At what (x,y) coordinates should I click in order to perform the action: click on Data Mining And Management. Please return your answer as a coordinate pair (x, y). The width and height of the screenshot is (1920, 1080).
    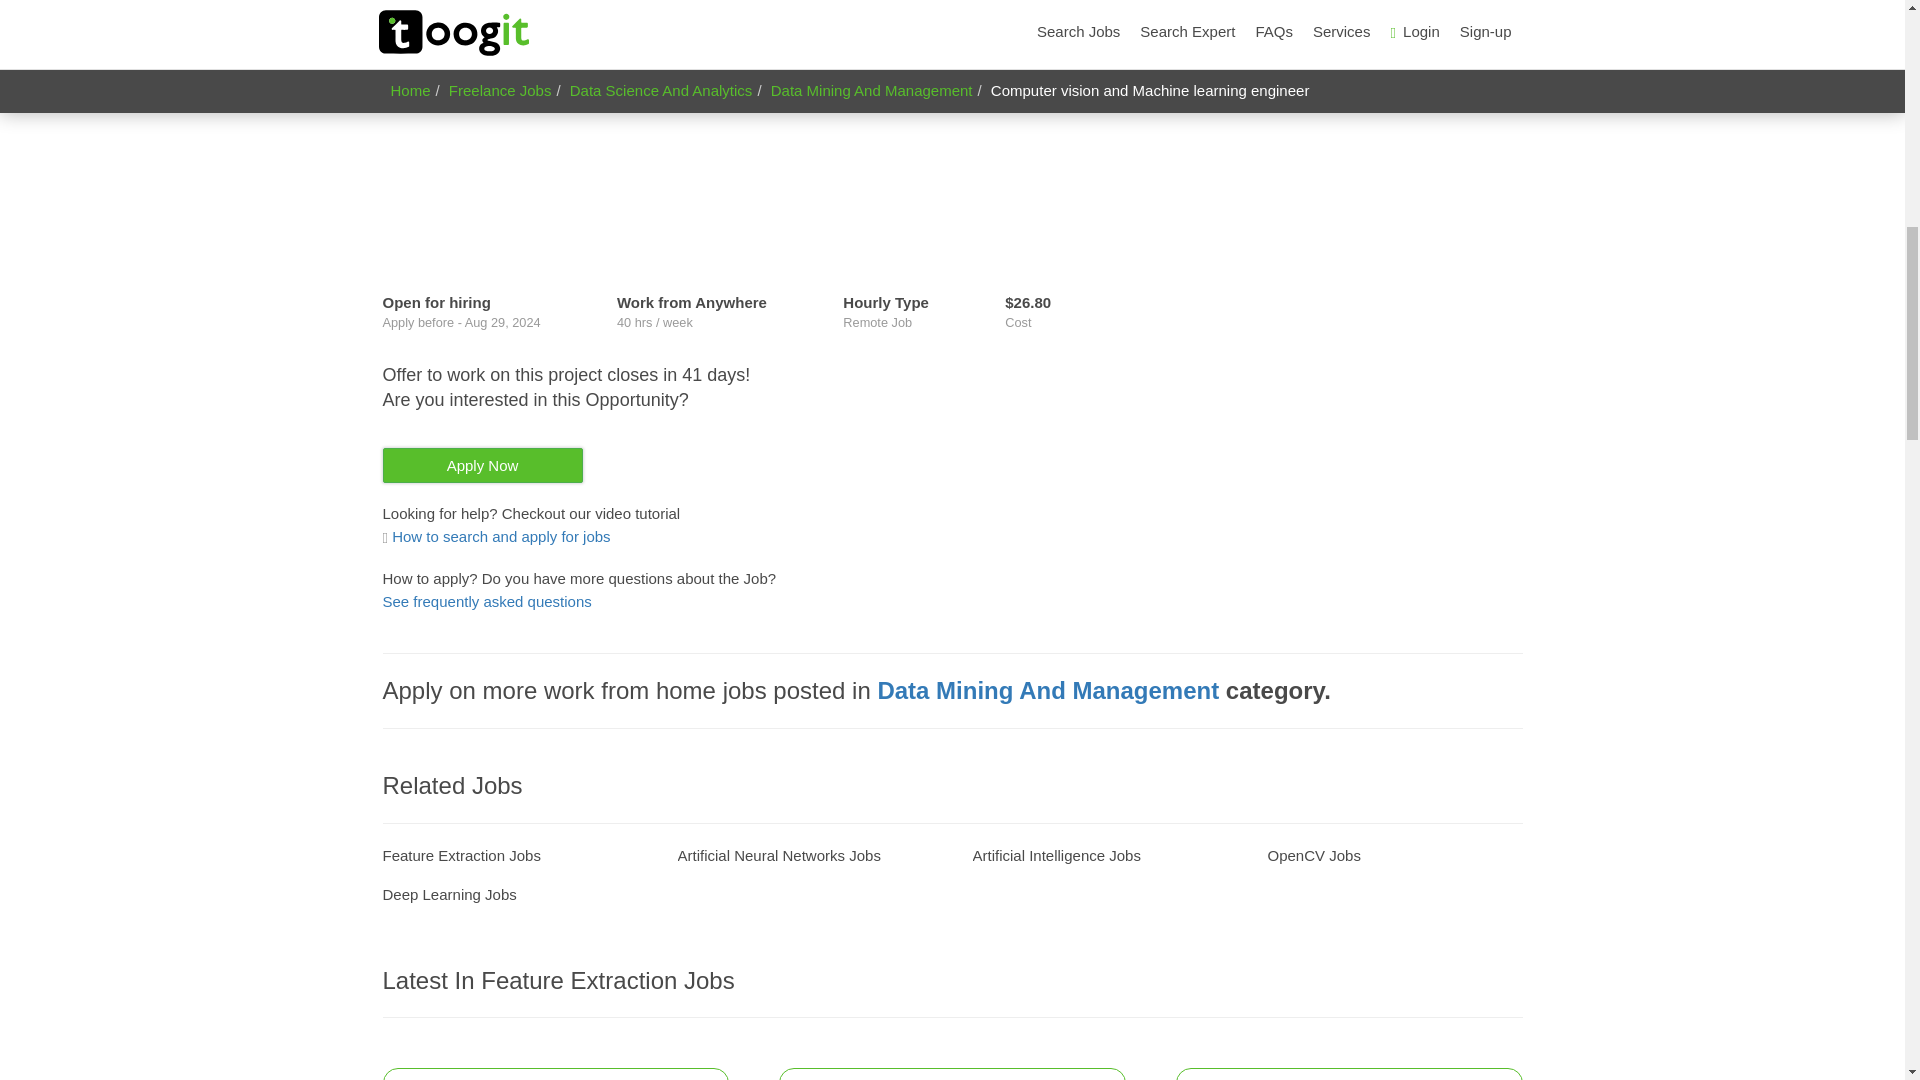
    Looking at the image, I should click on (1048, 690).